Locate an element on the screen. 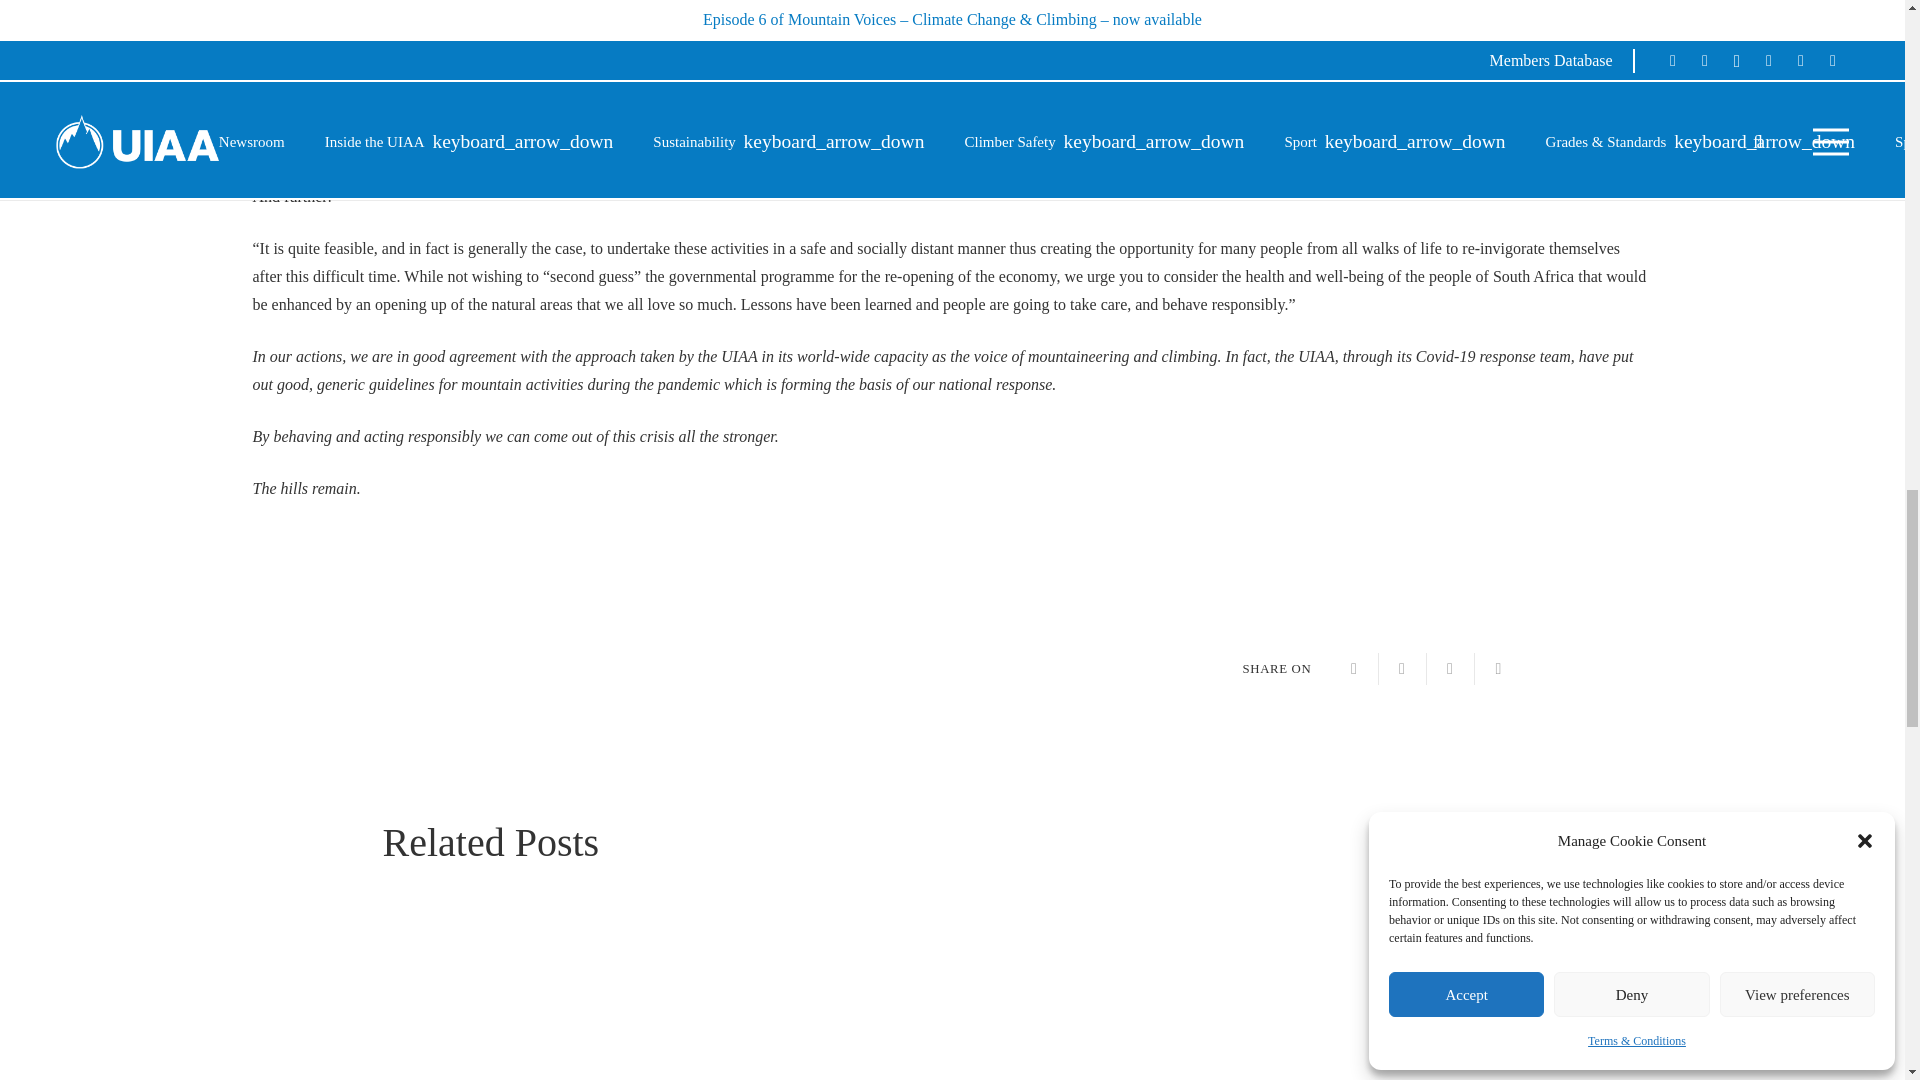 The height and width of the screenshot is (1080, 1920). Share this is located at coordinates (1450, 668).